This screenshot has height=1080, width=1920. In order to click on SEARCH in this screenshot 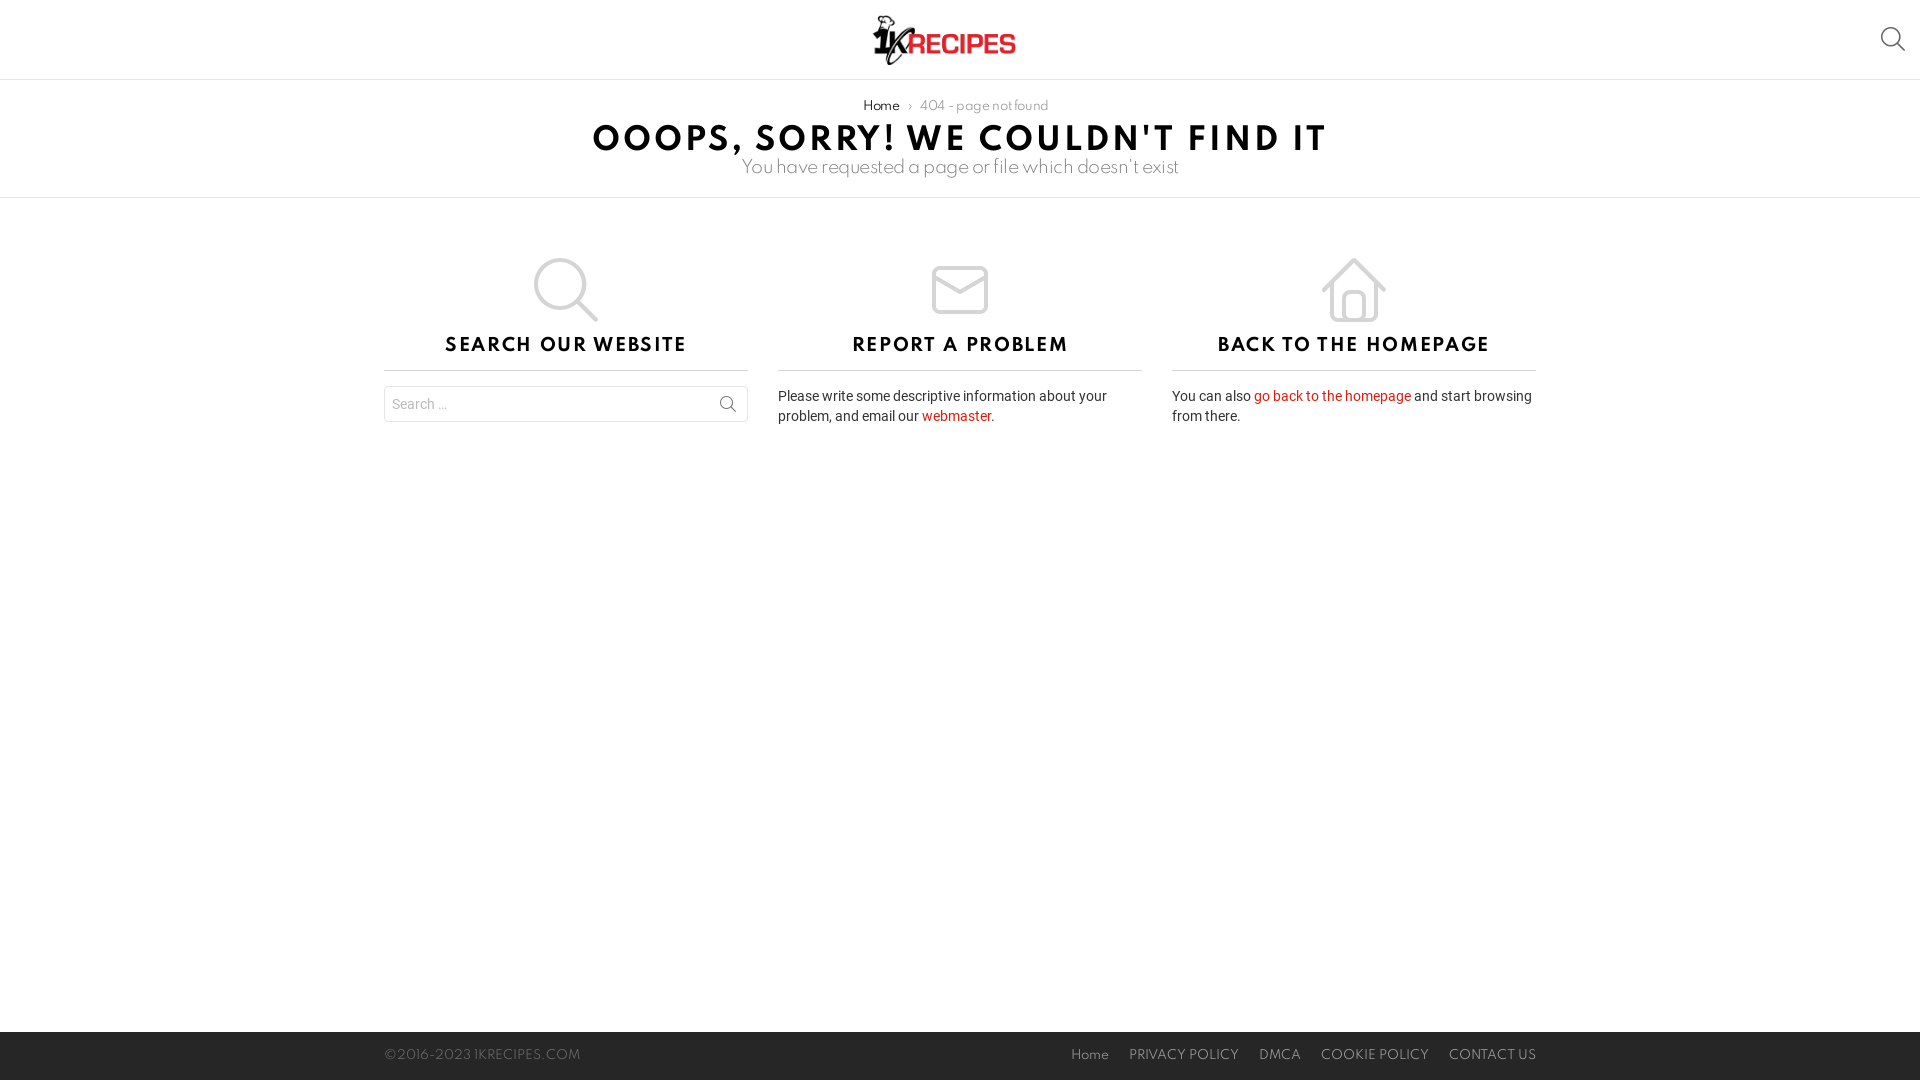, I will do `click(728, 408)`.